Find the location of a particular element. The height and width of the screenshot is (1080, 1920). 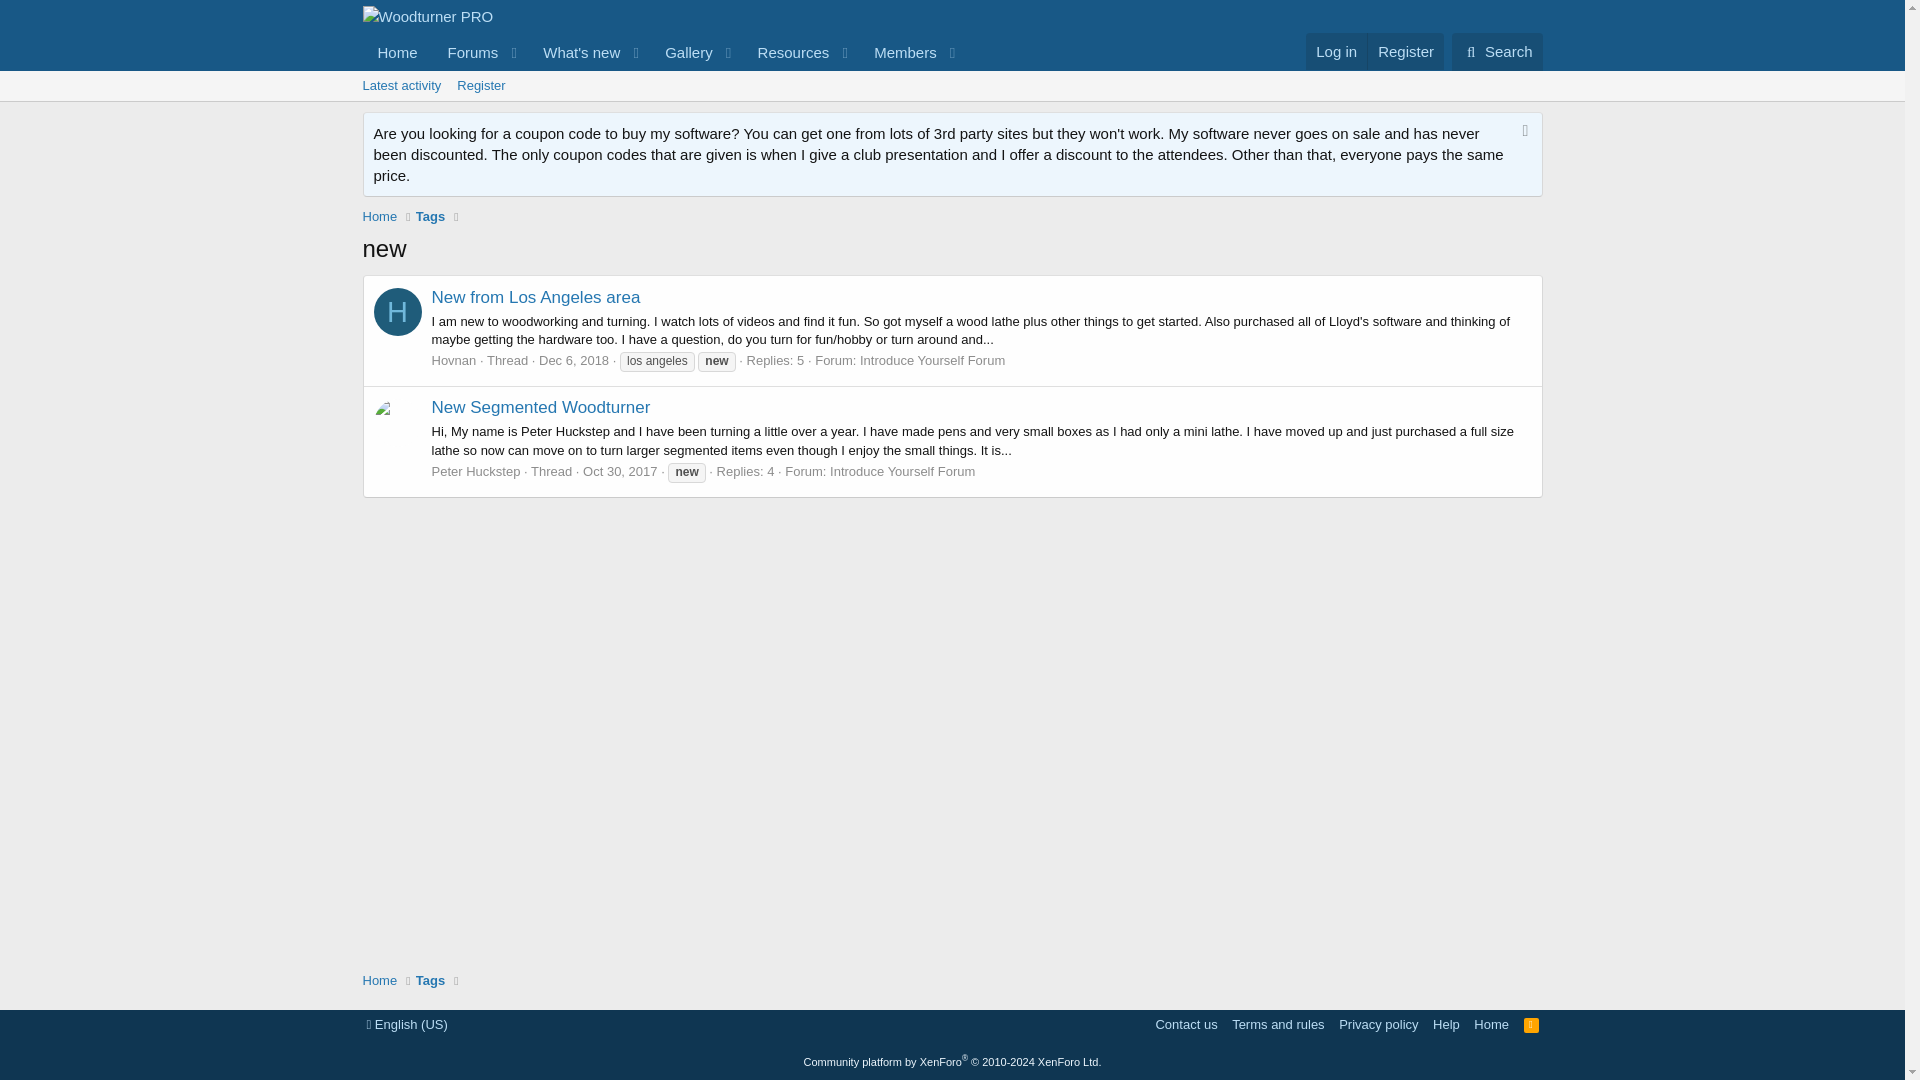

Oct 30, 2017 at 8:00 PM is located at coordinates (1497, 52).